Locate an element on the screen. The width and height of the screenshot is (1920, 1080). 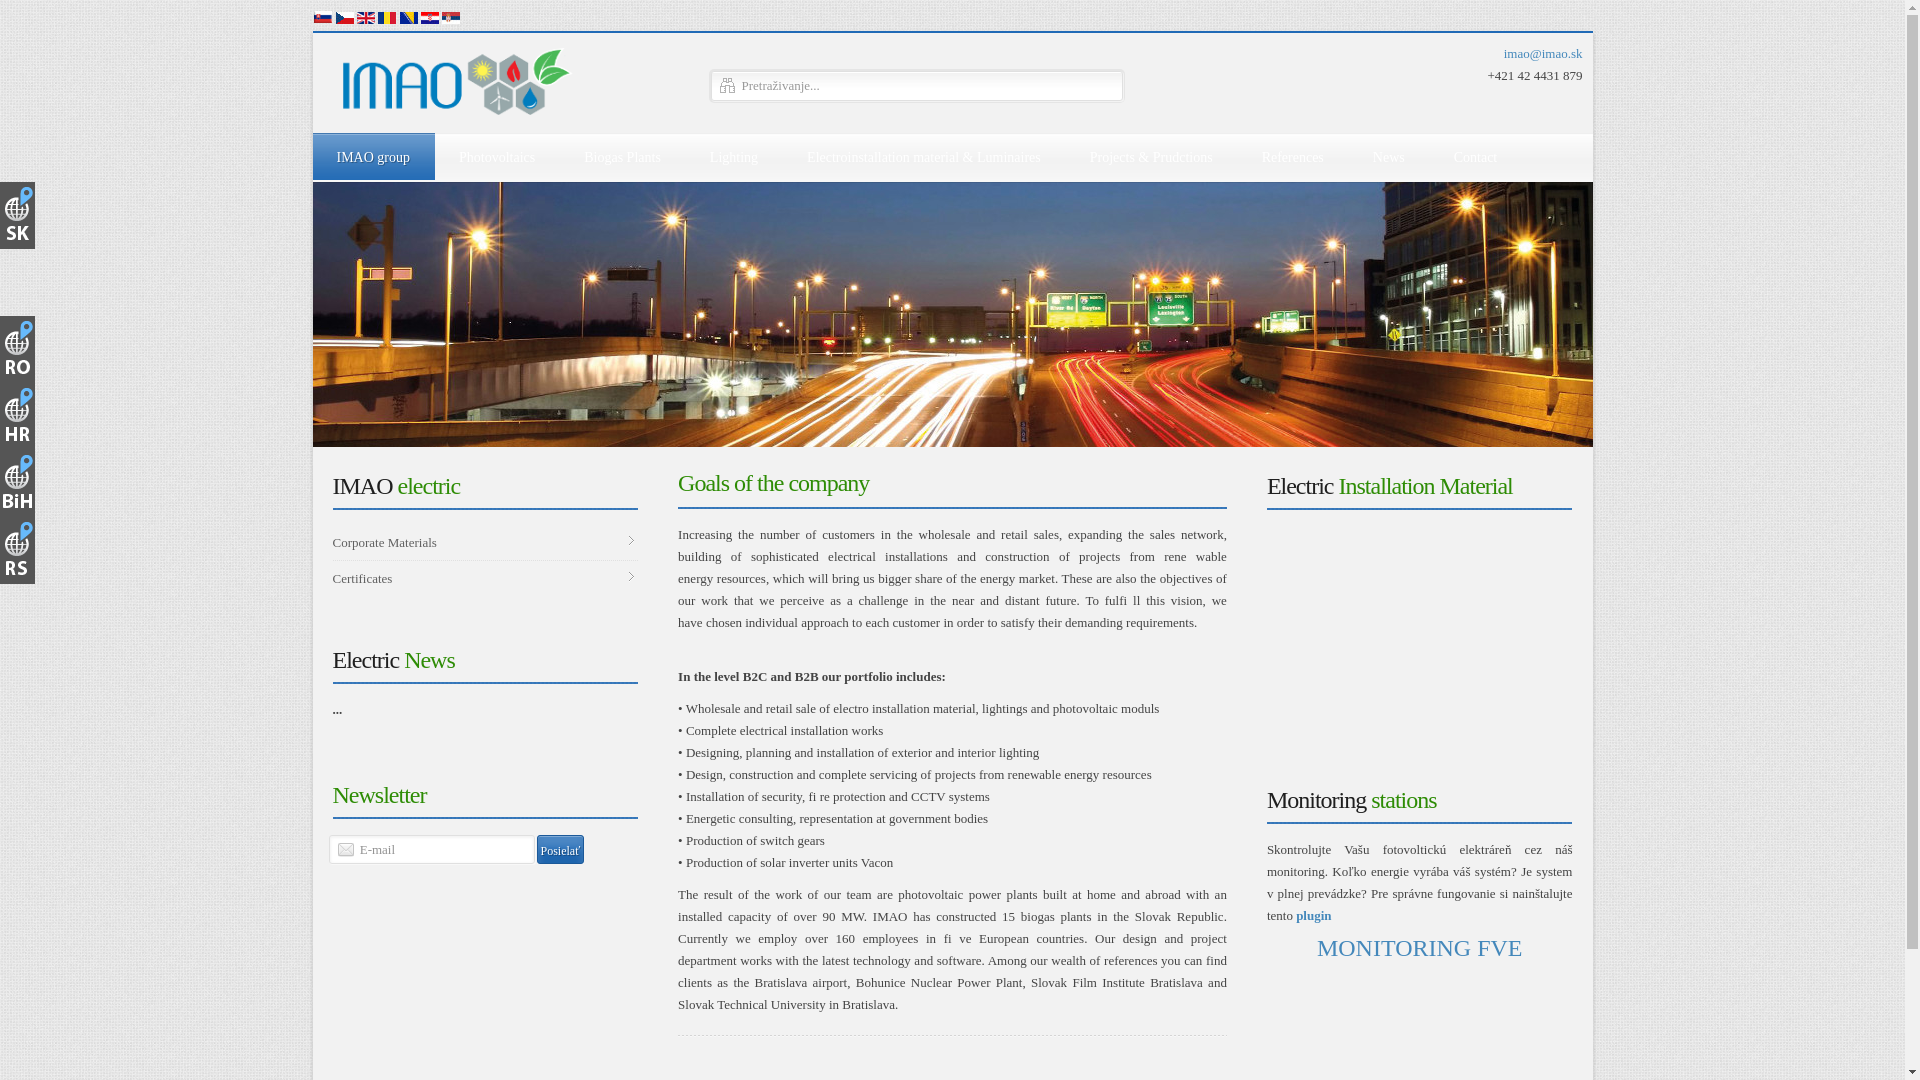
Photovoltaics is located at coordinates (494, 156).